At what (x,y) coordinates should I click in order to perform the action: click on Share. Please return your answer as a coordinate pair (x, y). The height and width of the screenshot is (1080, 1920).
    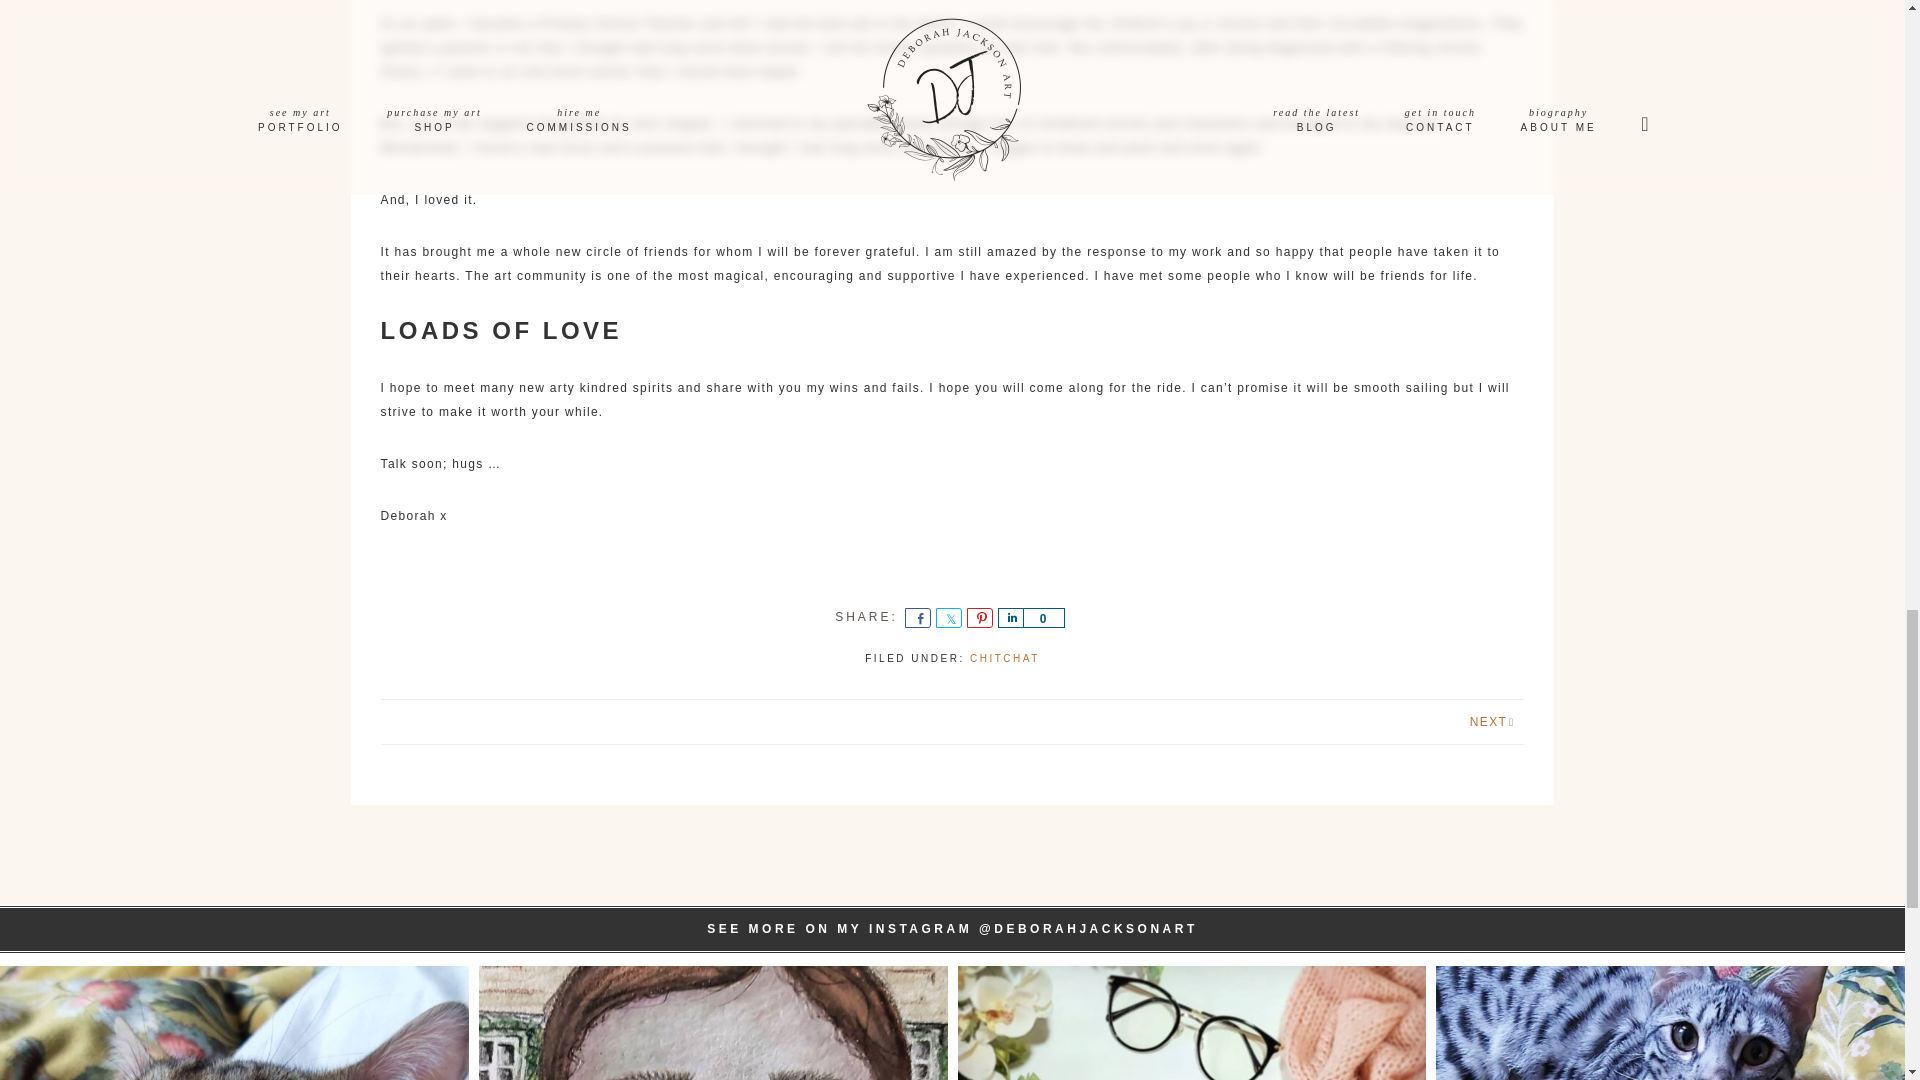
    Looking at the image, I should click on (948, 618).